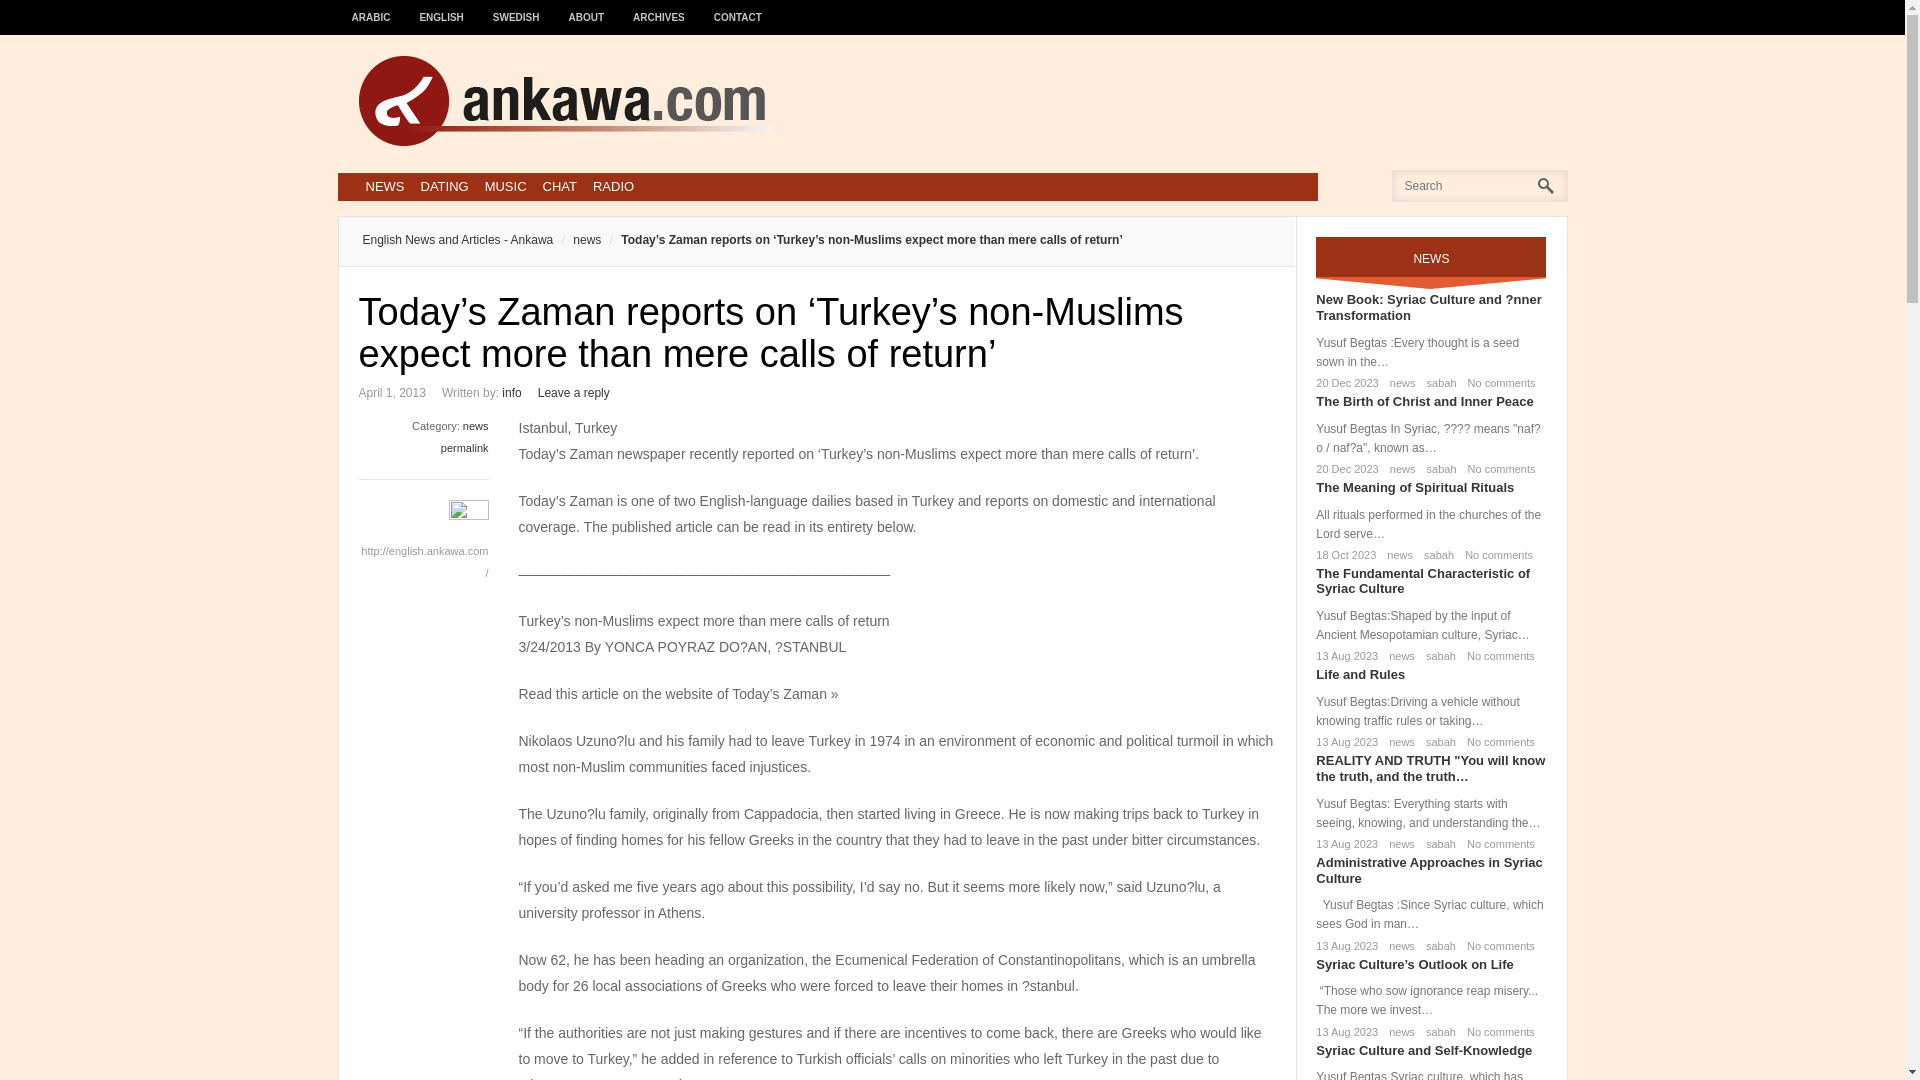  Describe the element at coordinates (659, 8) in the screenshot. I see `ARCHIVES` at that location.